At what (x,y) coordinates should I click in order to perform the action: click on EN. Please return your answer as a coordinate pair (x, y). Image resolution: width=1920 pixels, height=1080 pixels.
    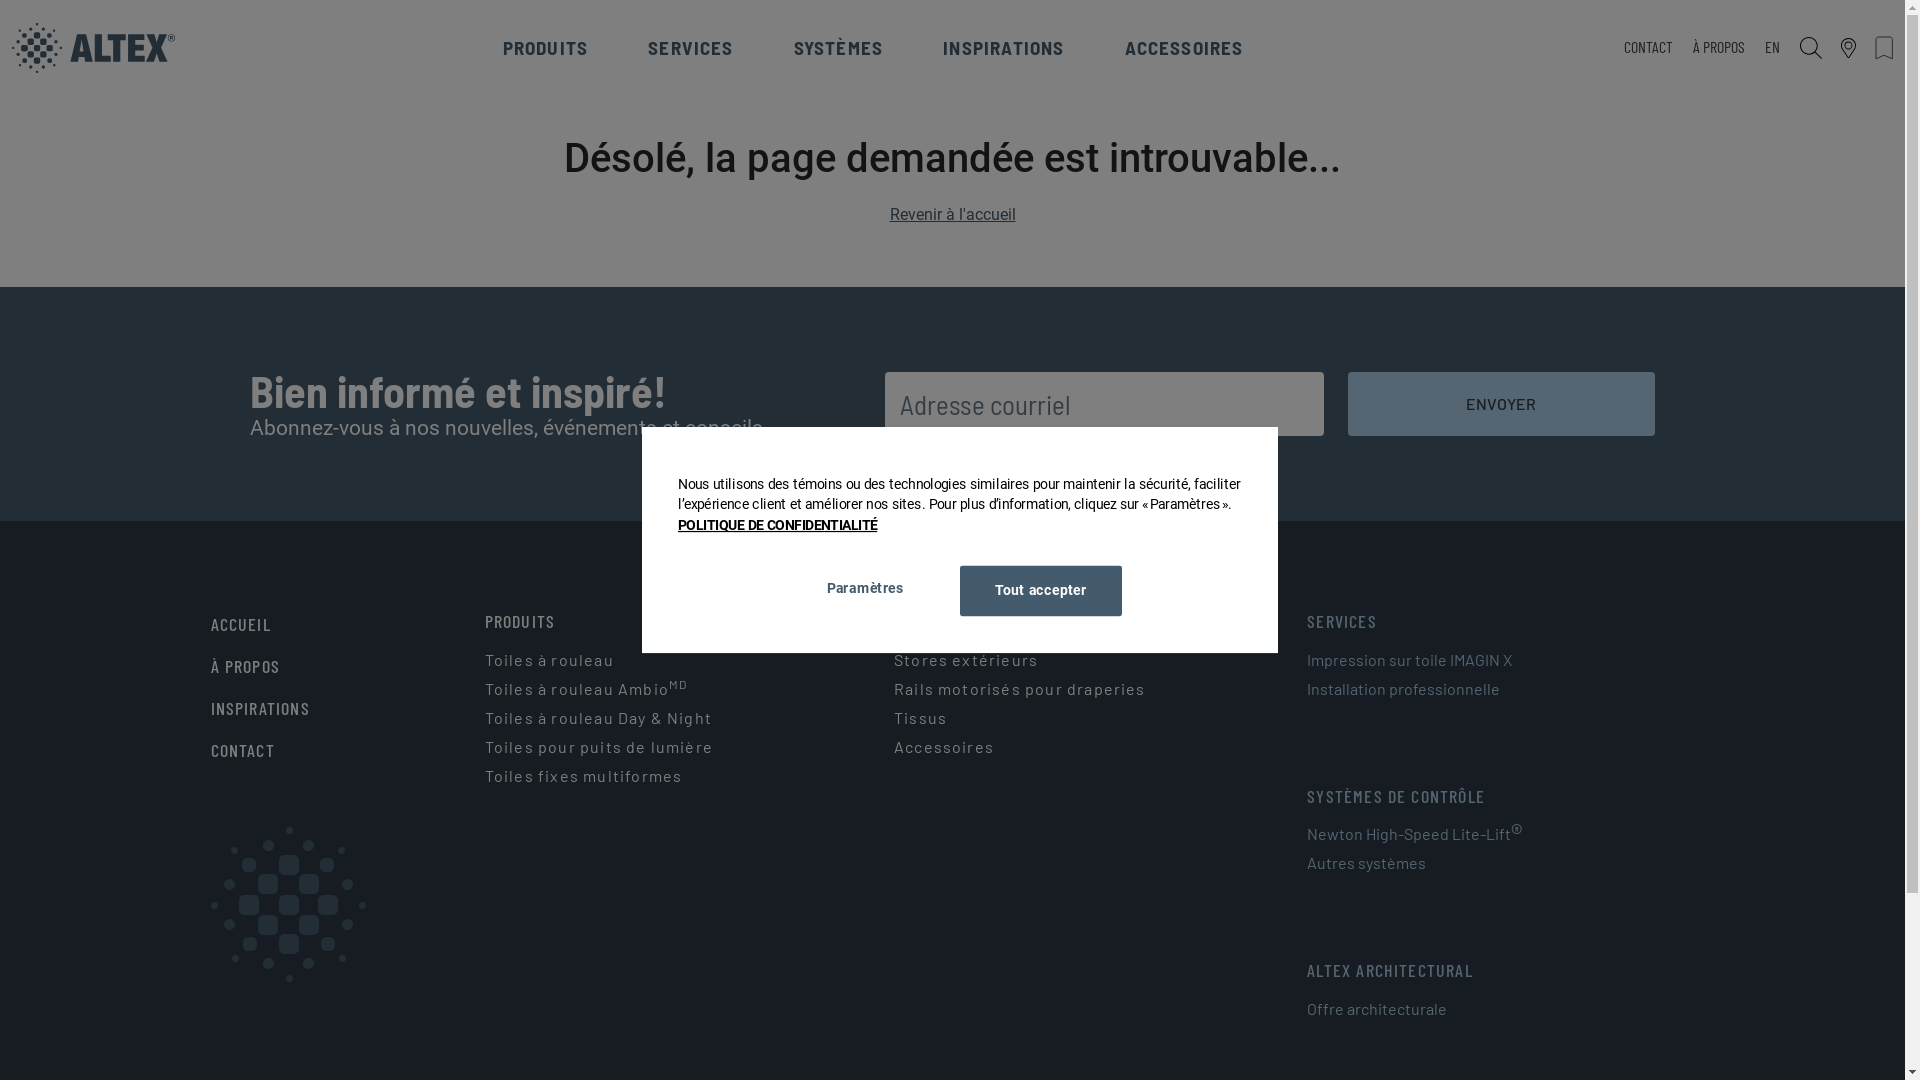
    Looking at the image, I should click on (1772, 47).